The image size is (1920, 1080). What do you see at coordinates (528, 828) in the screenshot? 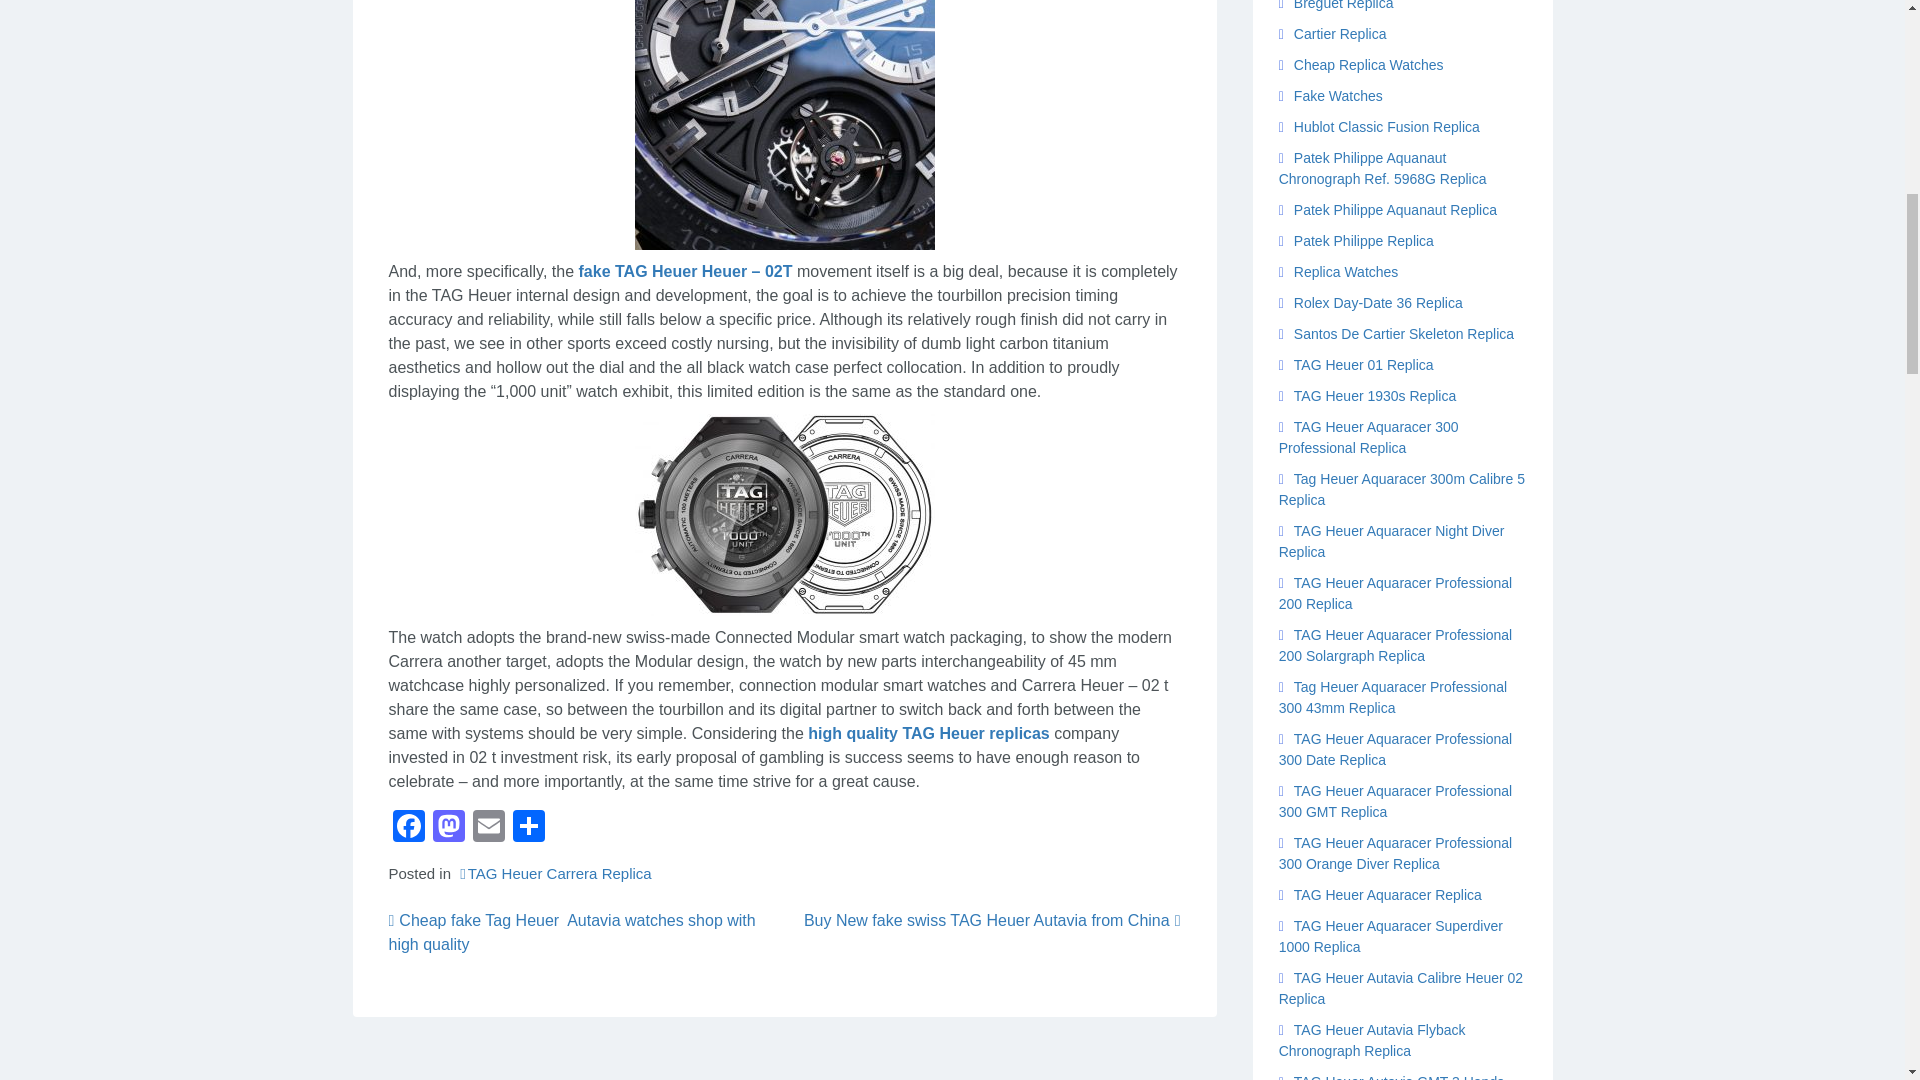
I see `Share` at bounding box center [528, 828].